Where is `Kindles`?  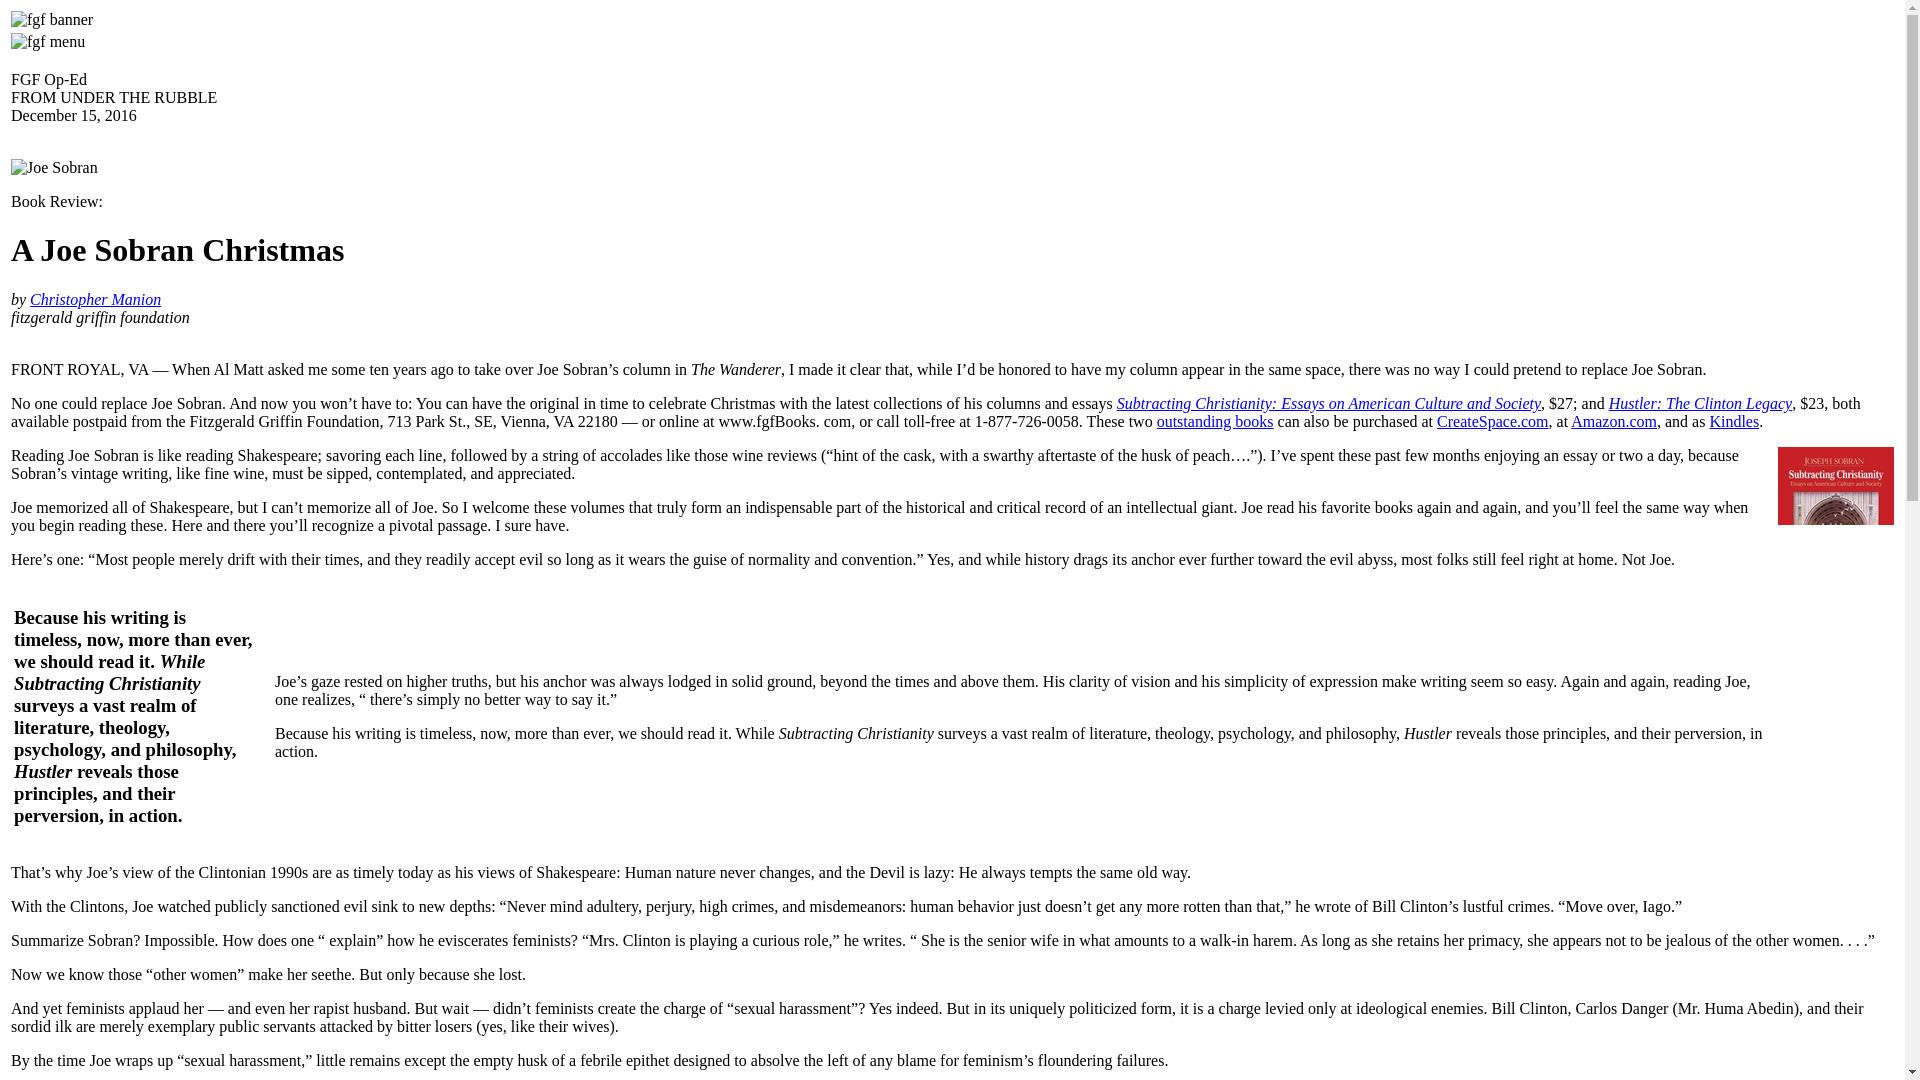
Kindles is located at coordinates (1733, 420).